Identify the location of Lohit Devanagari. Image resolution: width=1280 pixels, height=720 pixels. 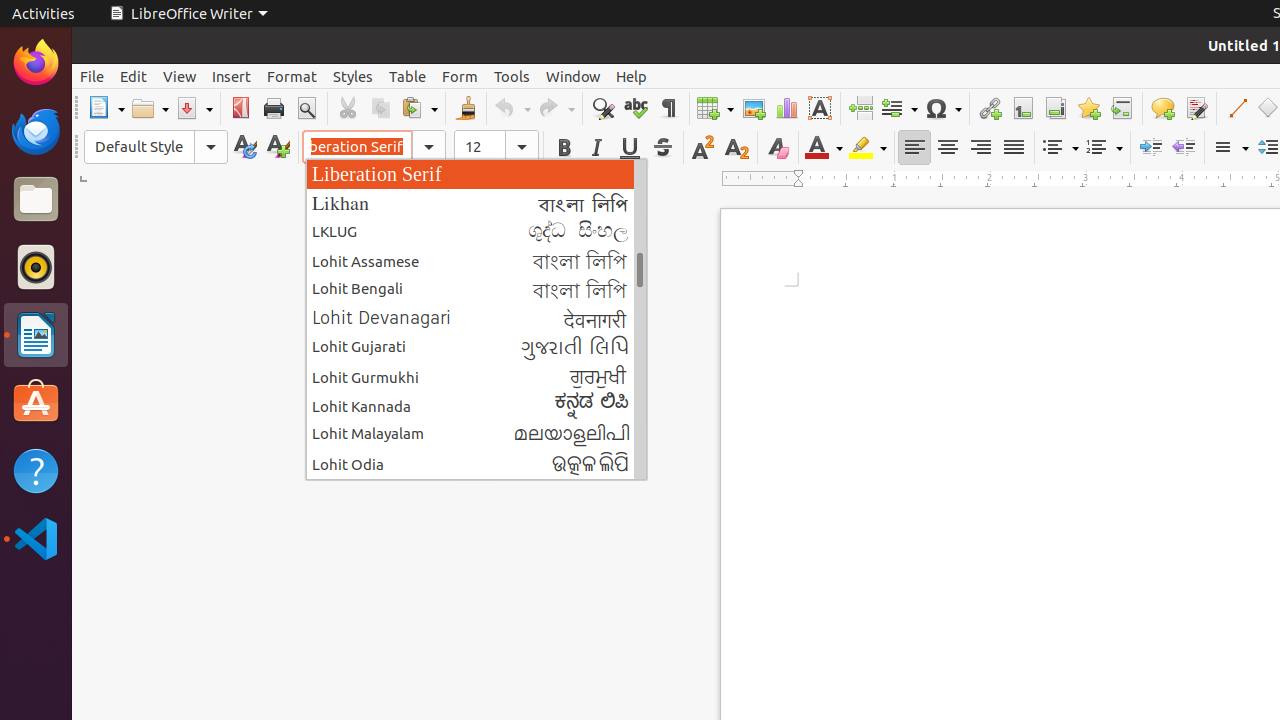
(476, 318).